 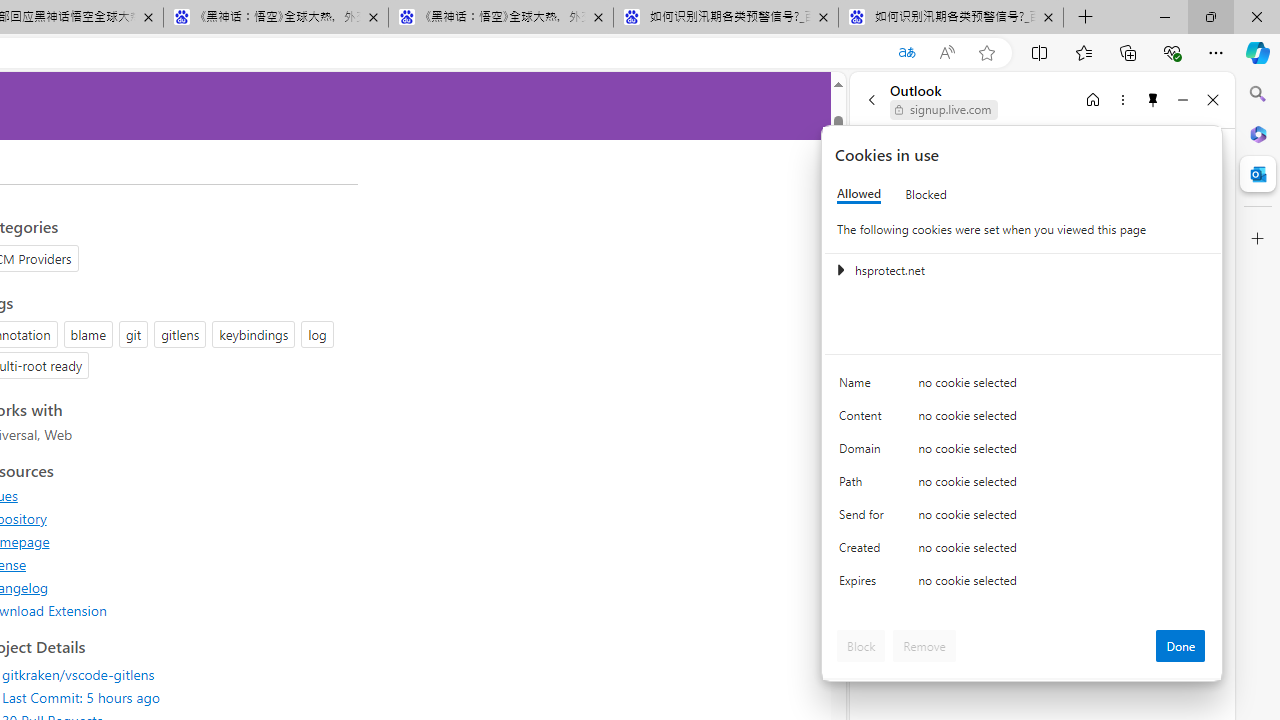 I want to click on Allowed, so click(x=859, y=194).